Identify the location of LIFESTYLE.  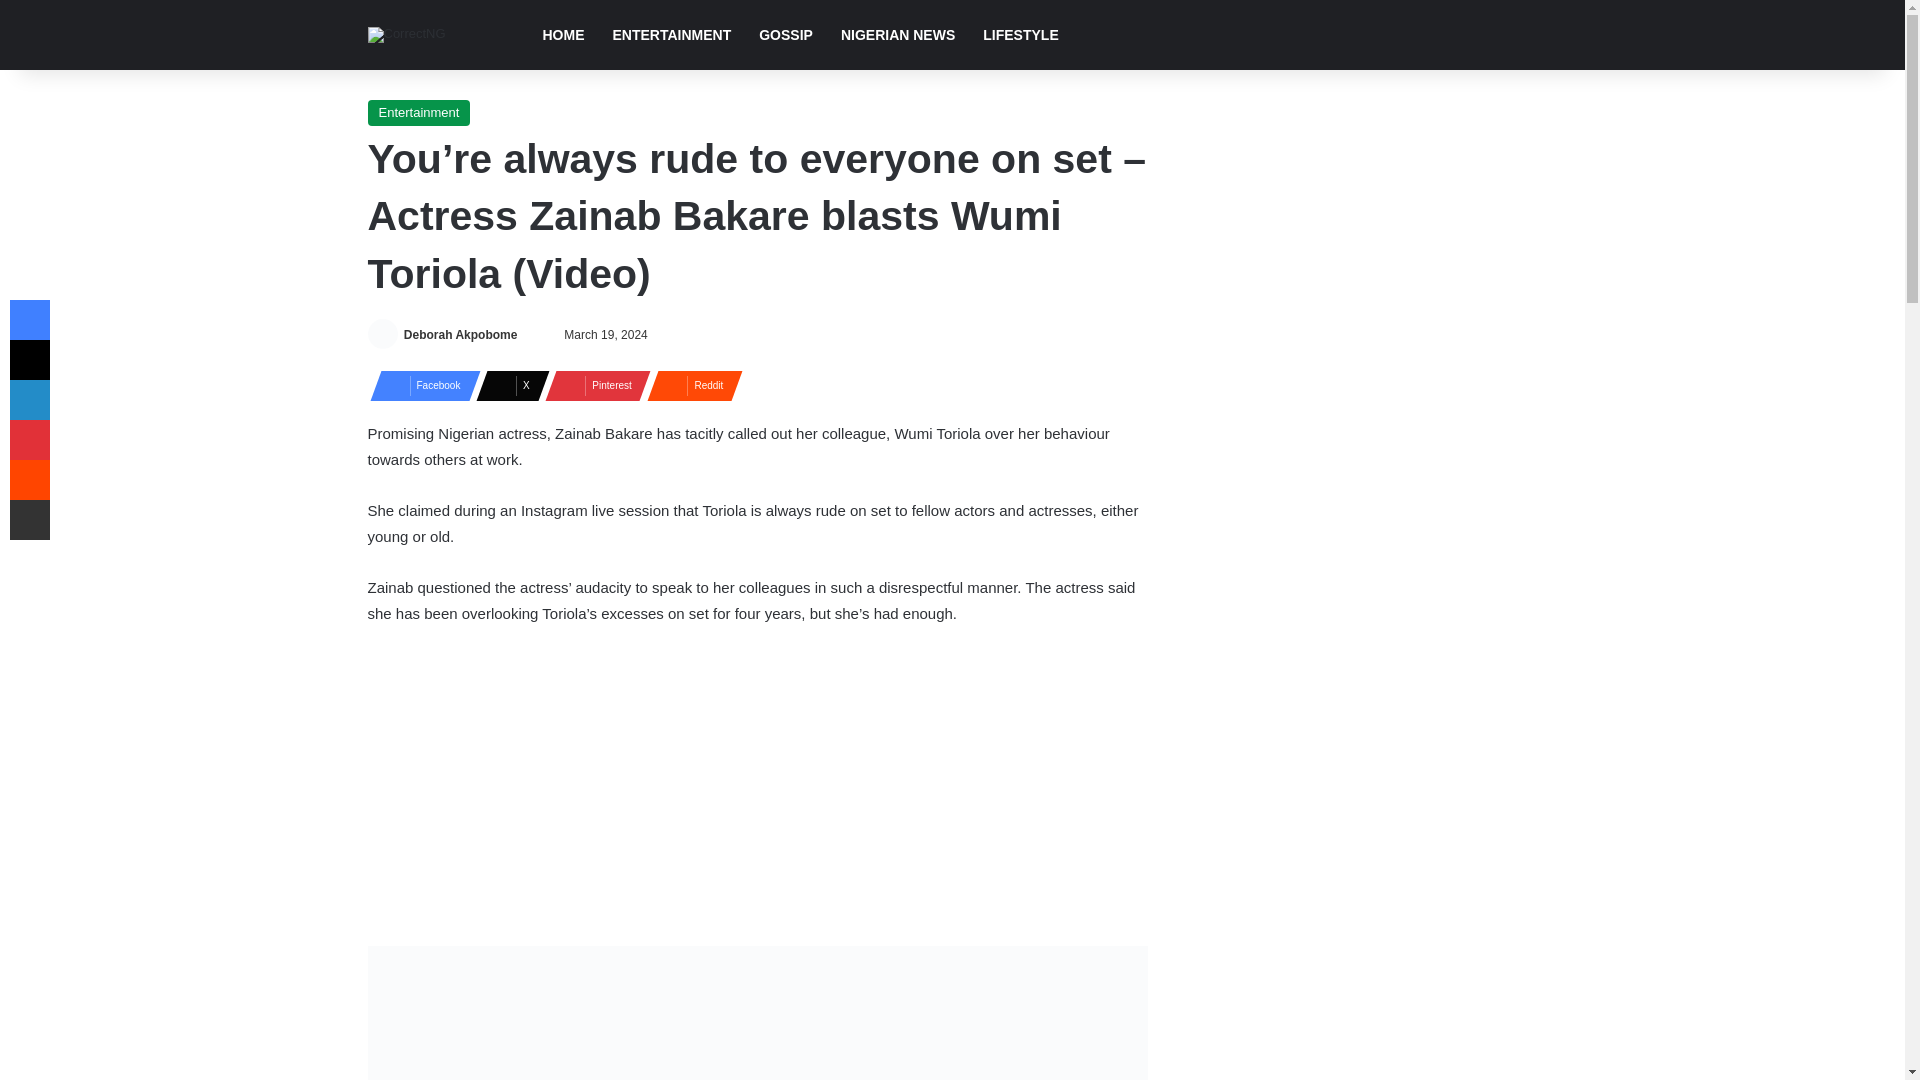
(1020, 35).